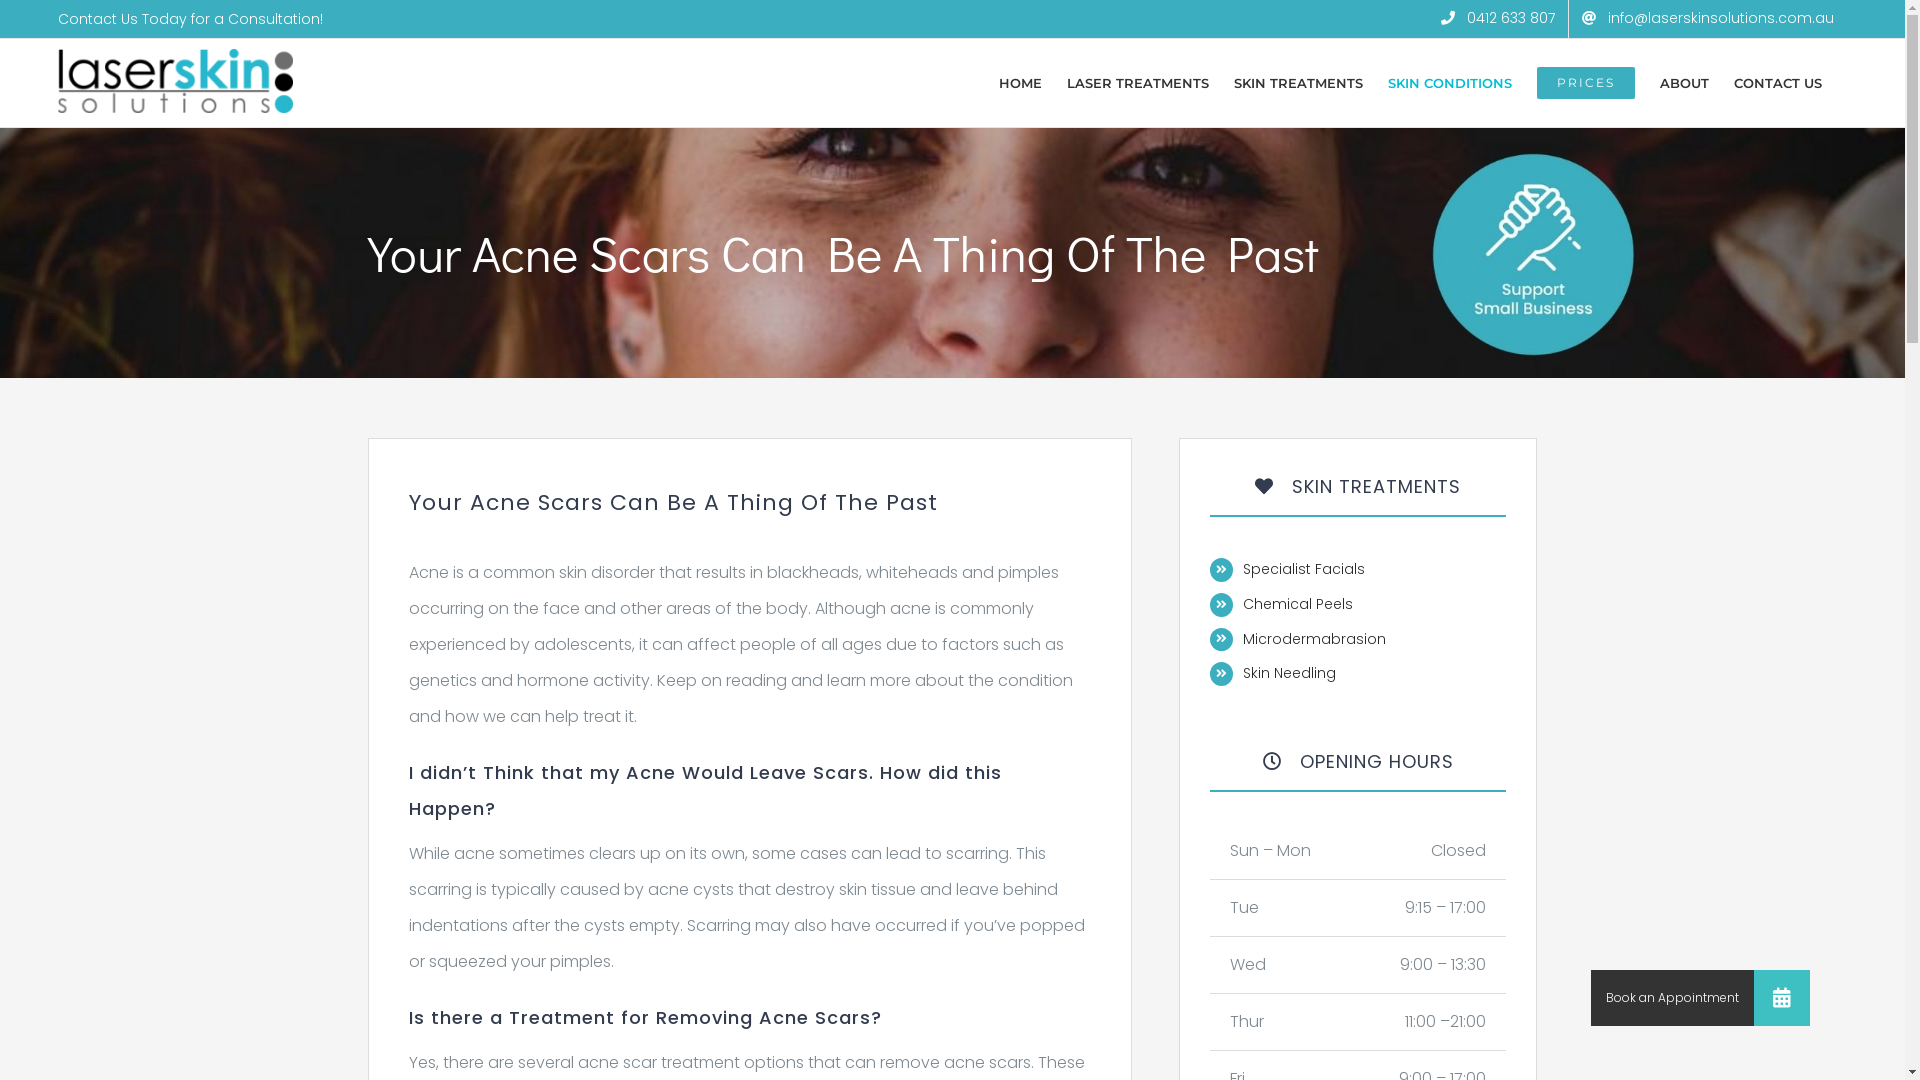 The height and width of the screenshot is (1080, 1920). What do you see at coordinates (1708, 19) in the screenshot?
I see `info@laserskinsolutions.com.au` at bounding box center [1708, 19].